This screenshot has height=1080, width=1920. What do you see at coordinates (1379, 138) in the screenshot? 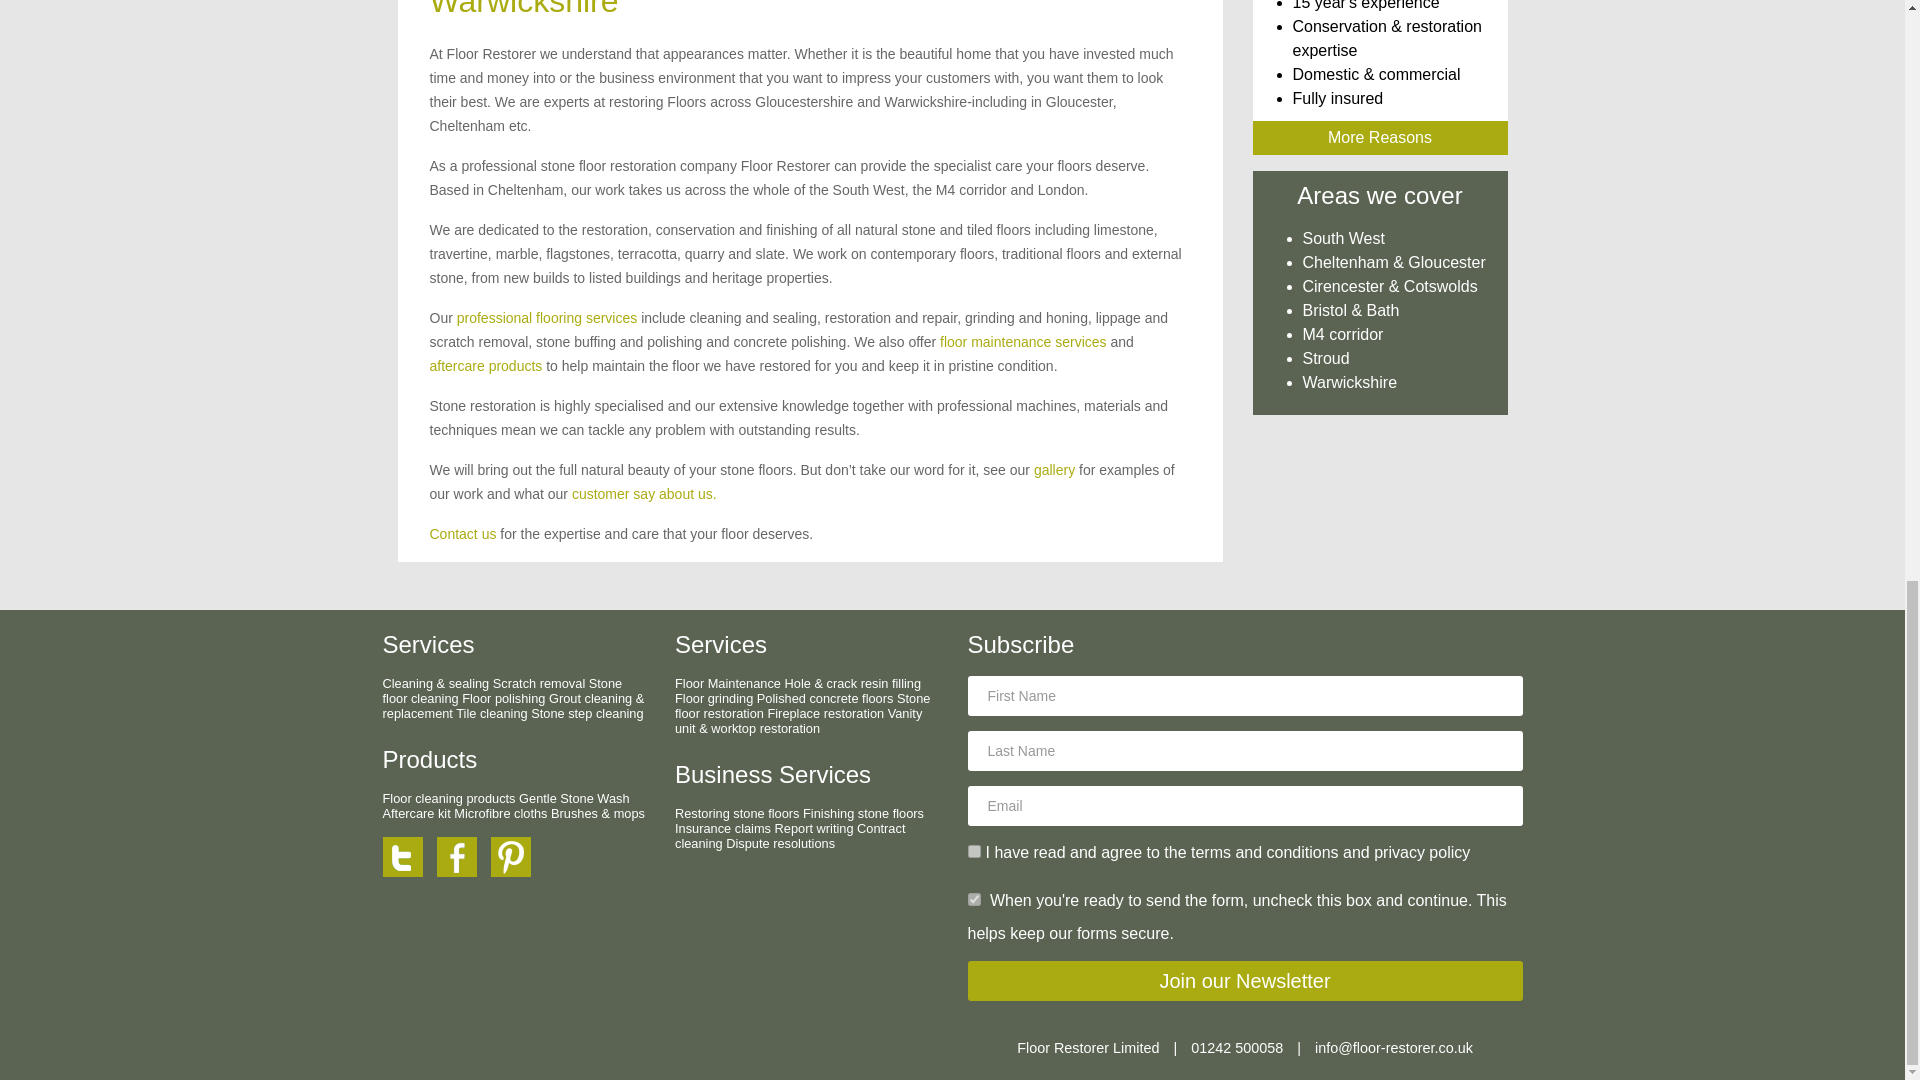
I see `More Reasons` at bounding box center [1379, 138].